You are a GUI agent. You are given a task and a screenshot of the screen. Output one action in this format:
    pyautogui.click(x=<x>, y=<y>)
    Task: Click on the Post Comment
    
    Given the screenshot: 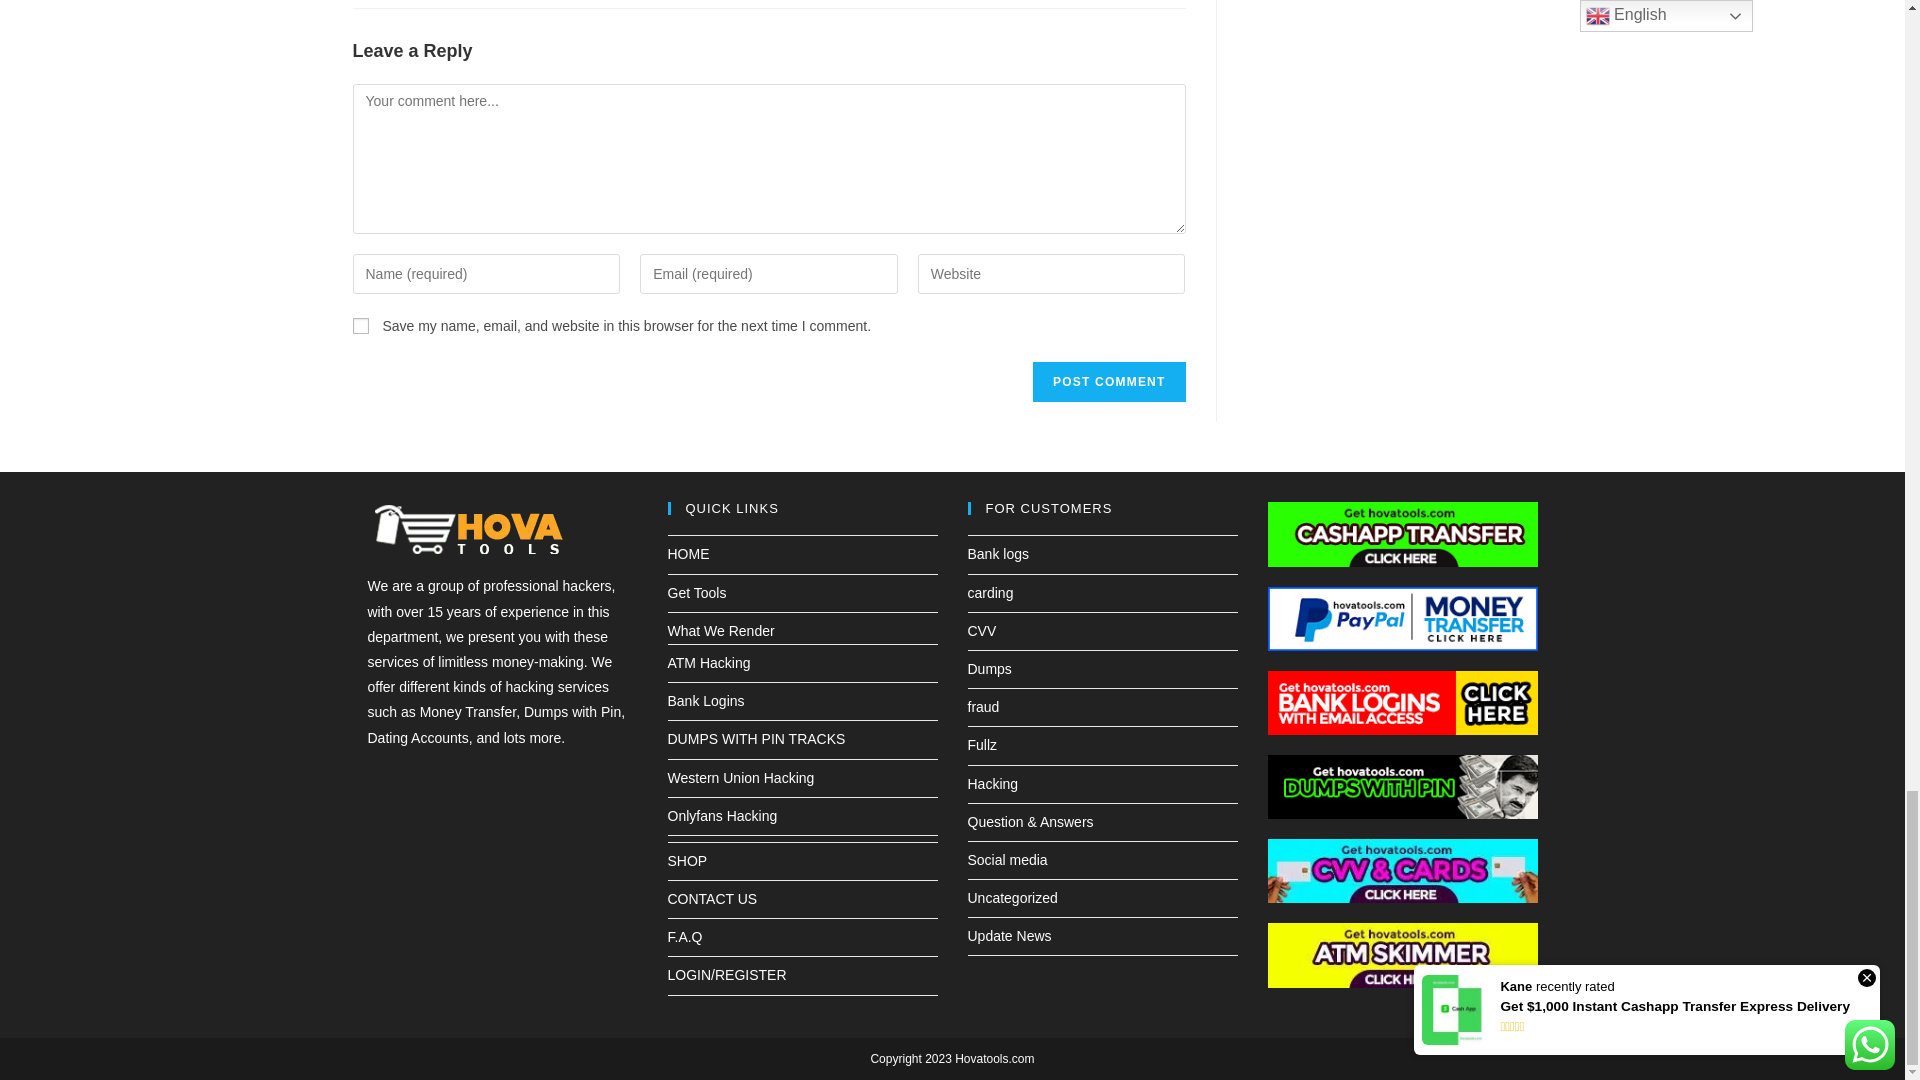 What is the action you would take?
    pyautogui.click(x=1108, y=381)
    